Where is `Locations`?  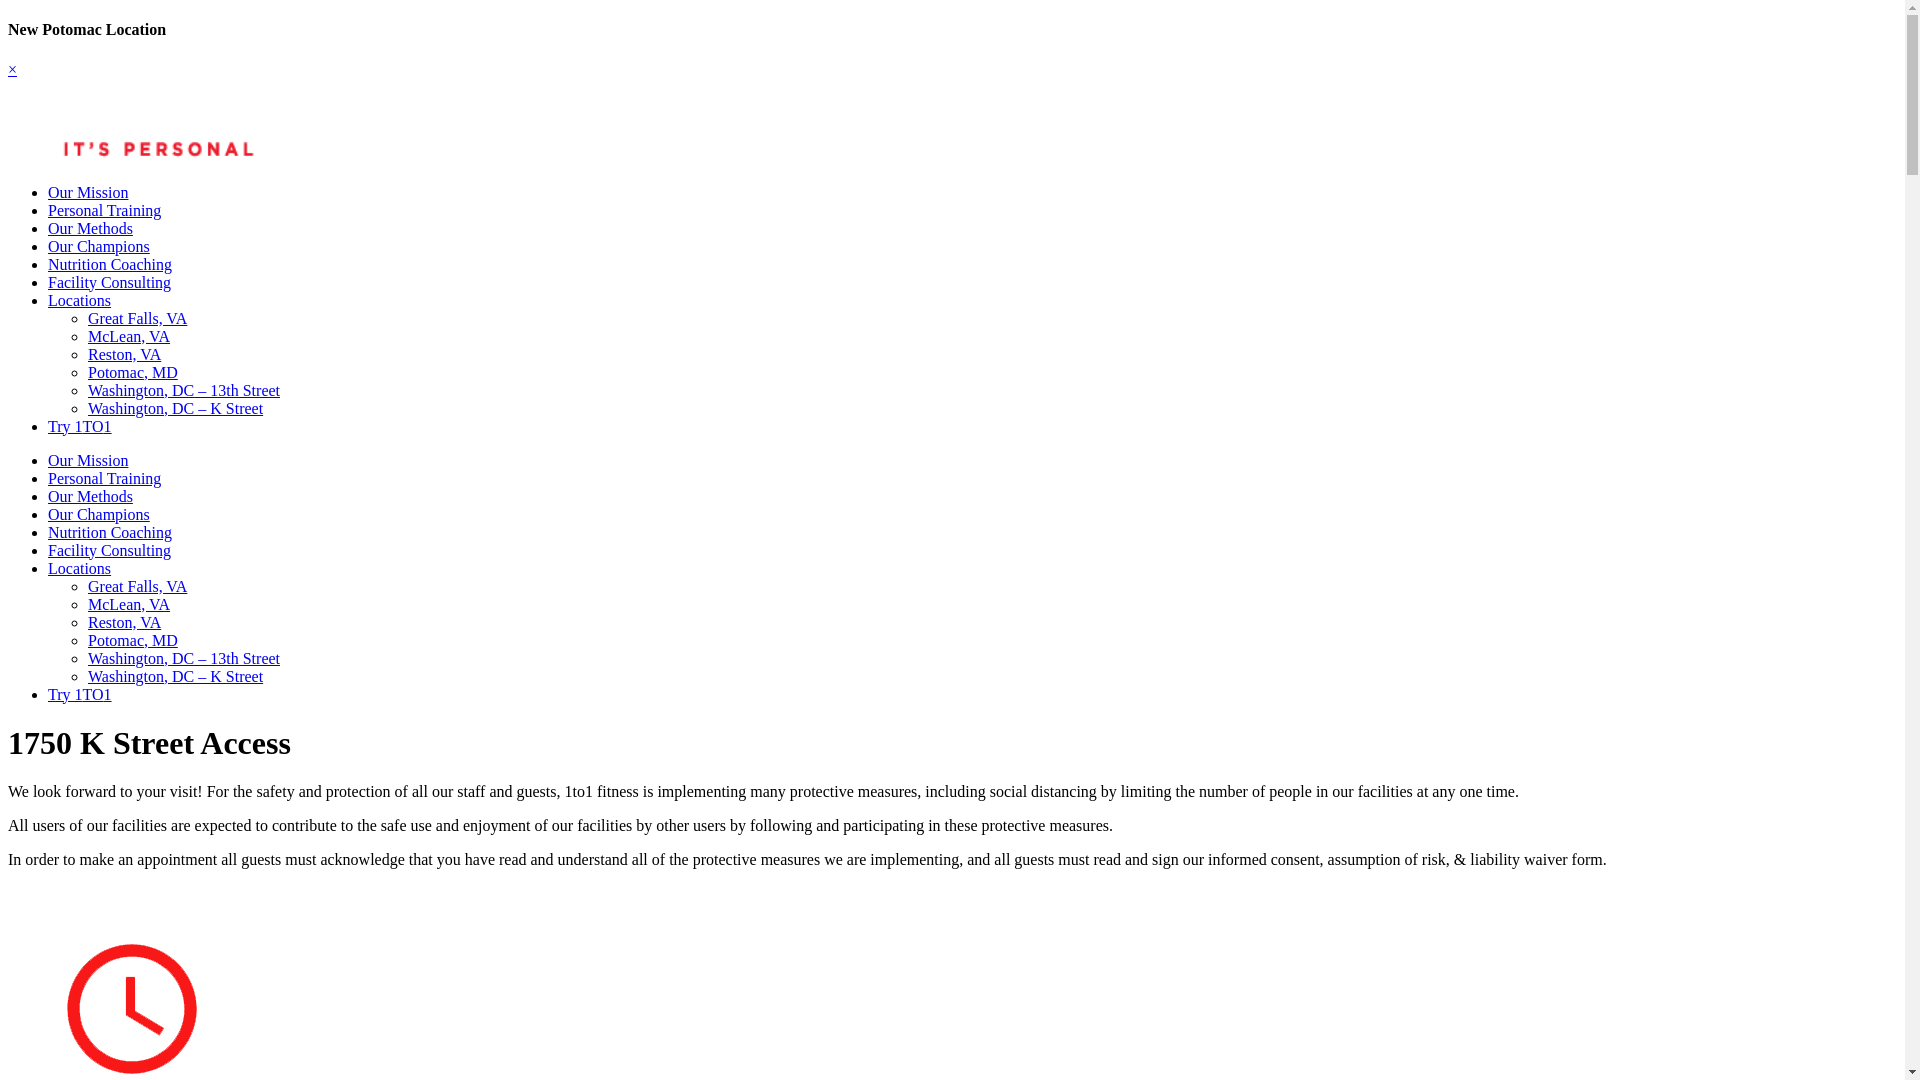
Locations is located at coordinates (80, 300).